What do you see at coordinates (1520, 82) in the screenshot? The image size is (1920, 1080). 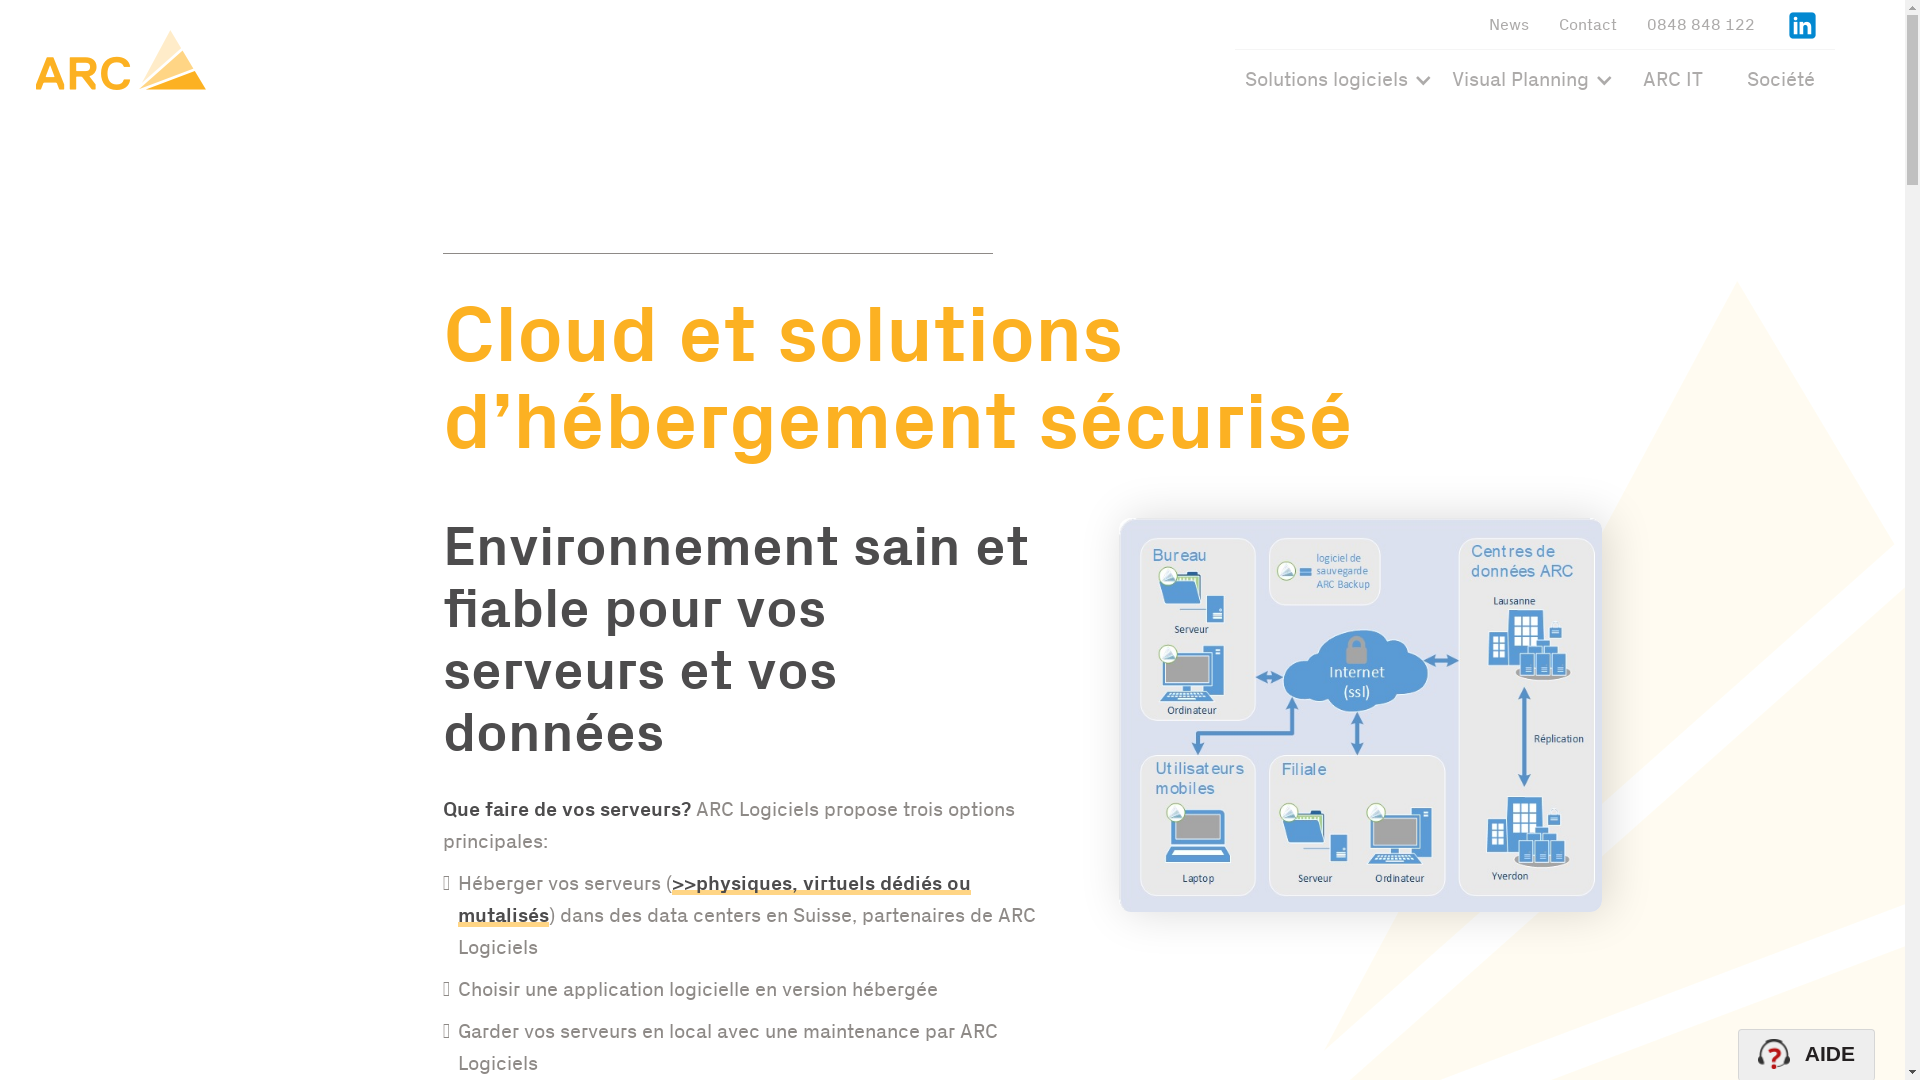 I see `Visual Planning` at bounding box center [1520, 82].